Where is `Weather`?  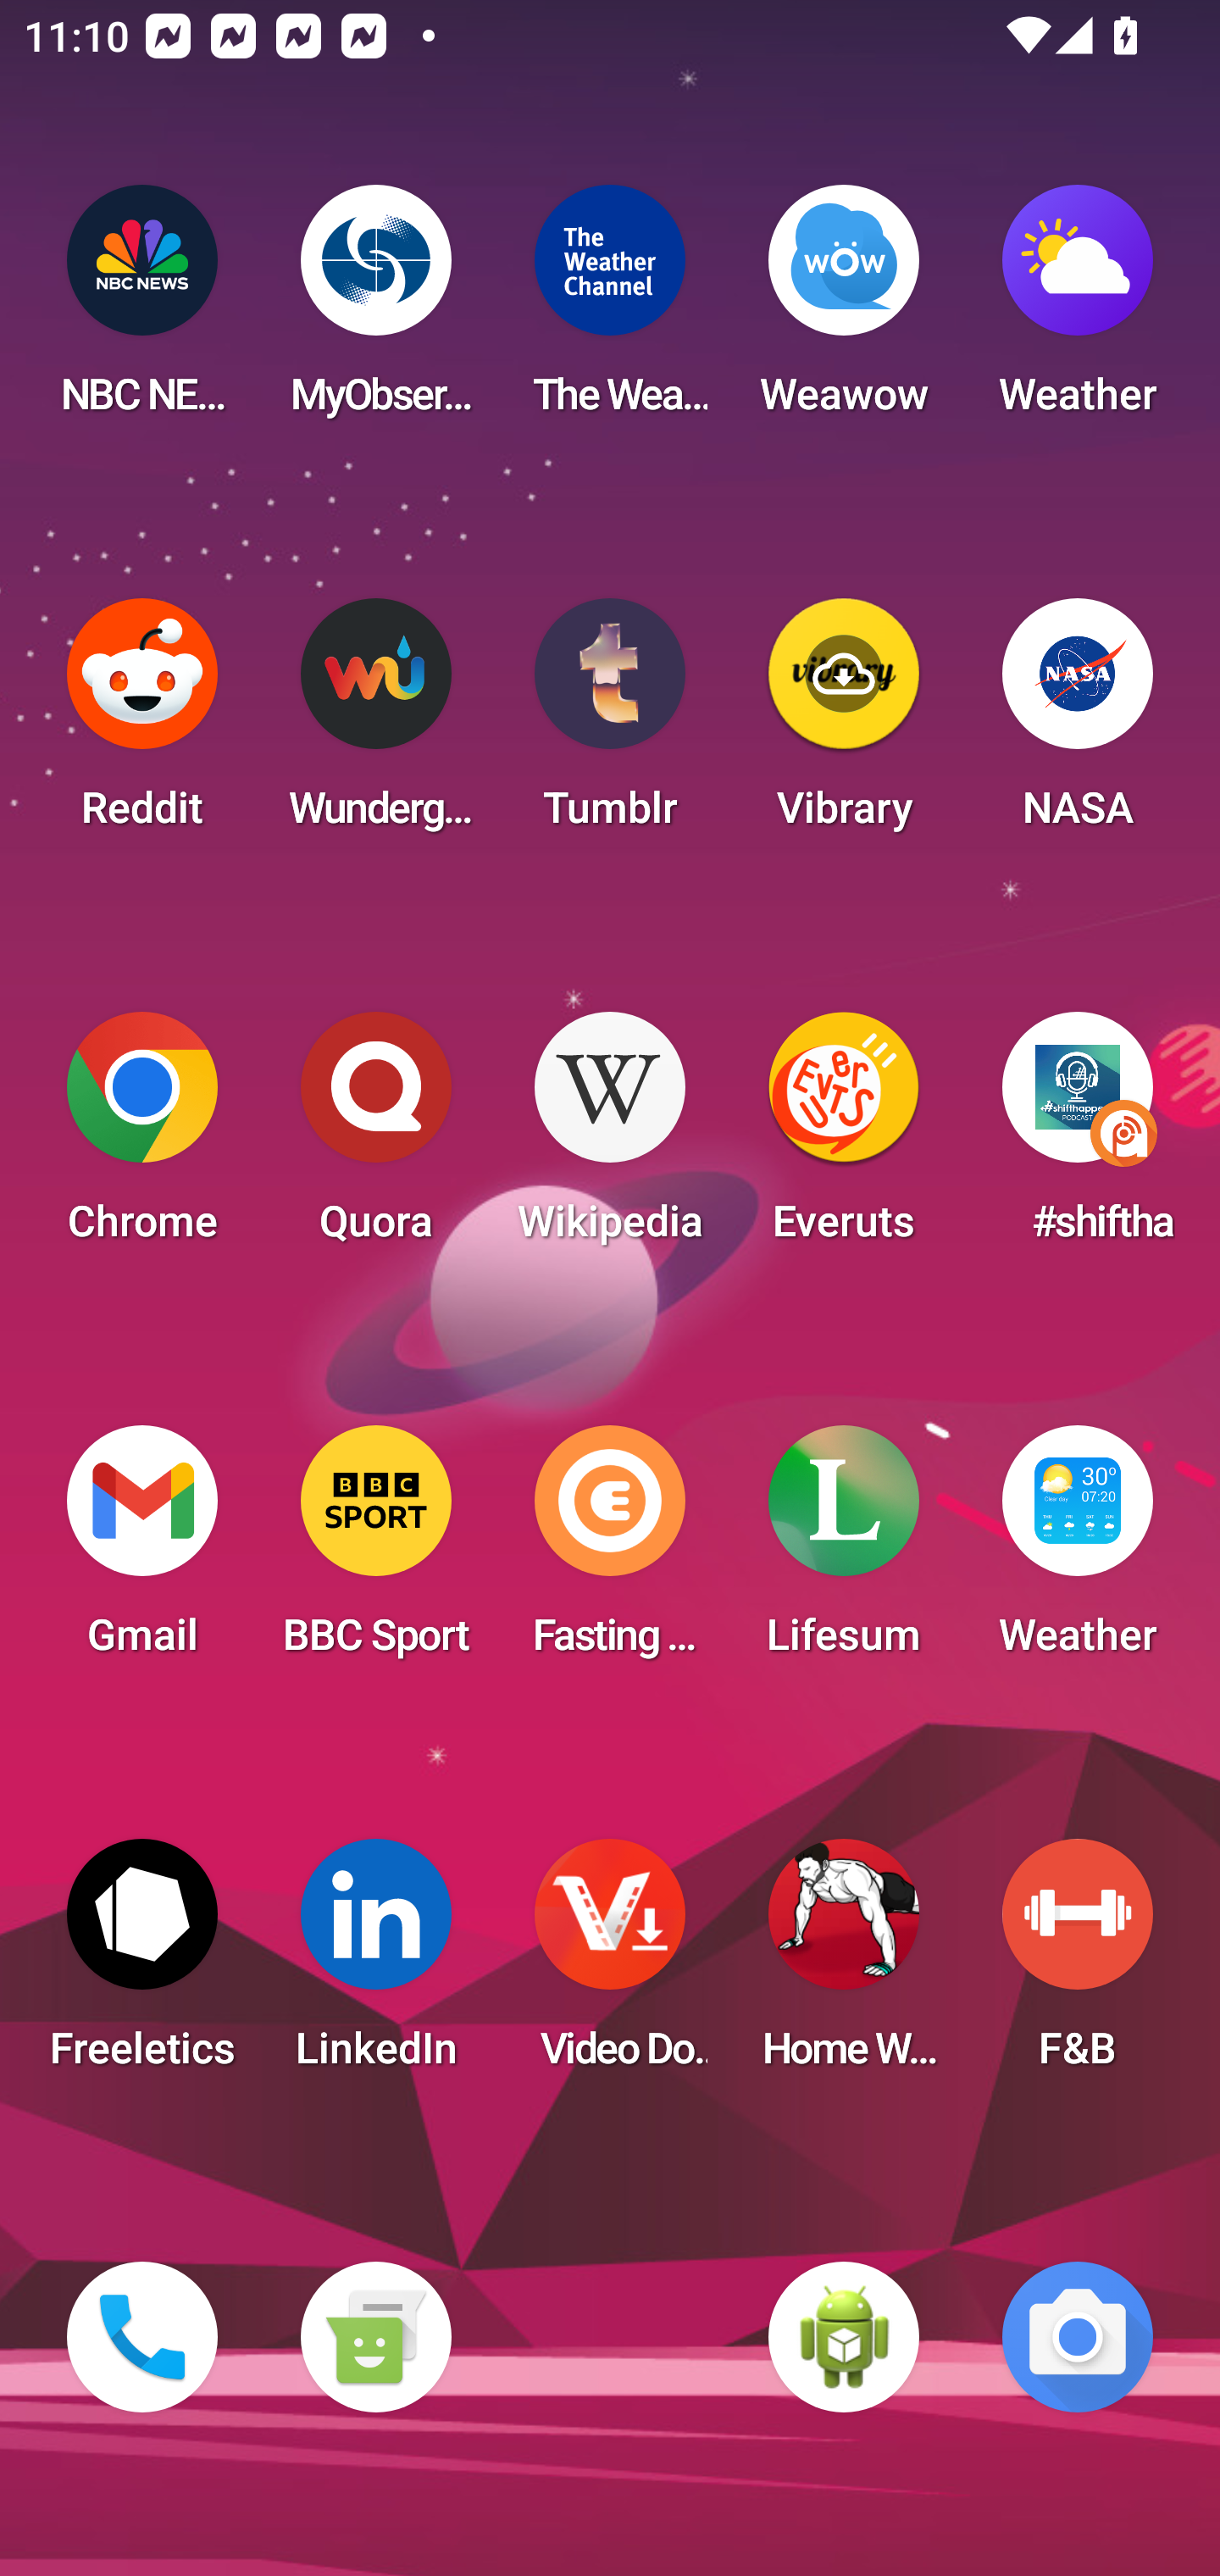
Weather is located at coordinates (1078, 1551).